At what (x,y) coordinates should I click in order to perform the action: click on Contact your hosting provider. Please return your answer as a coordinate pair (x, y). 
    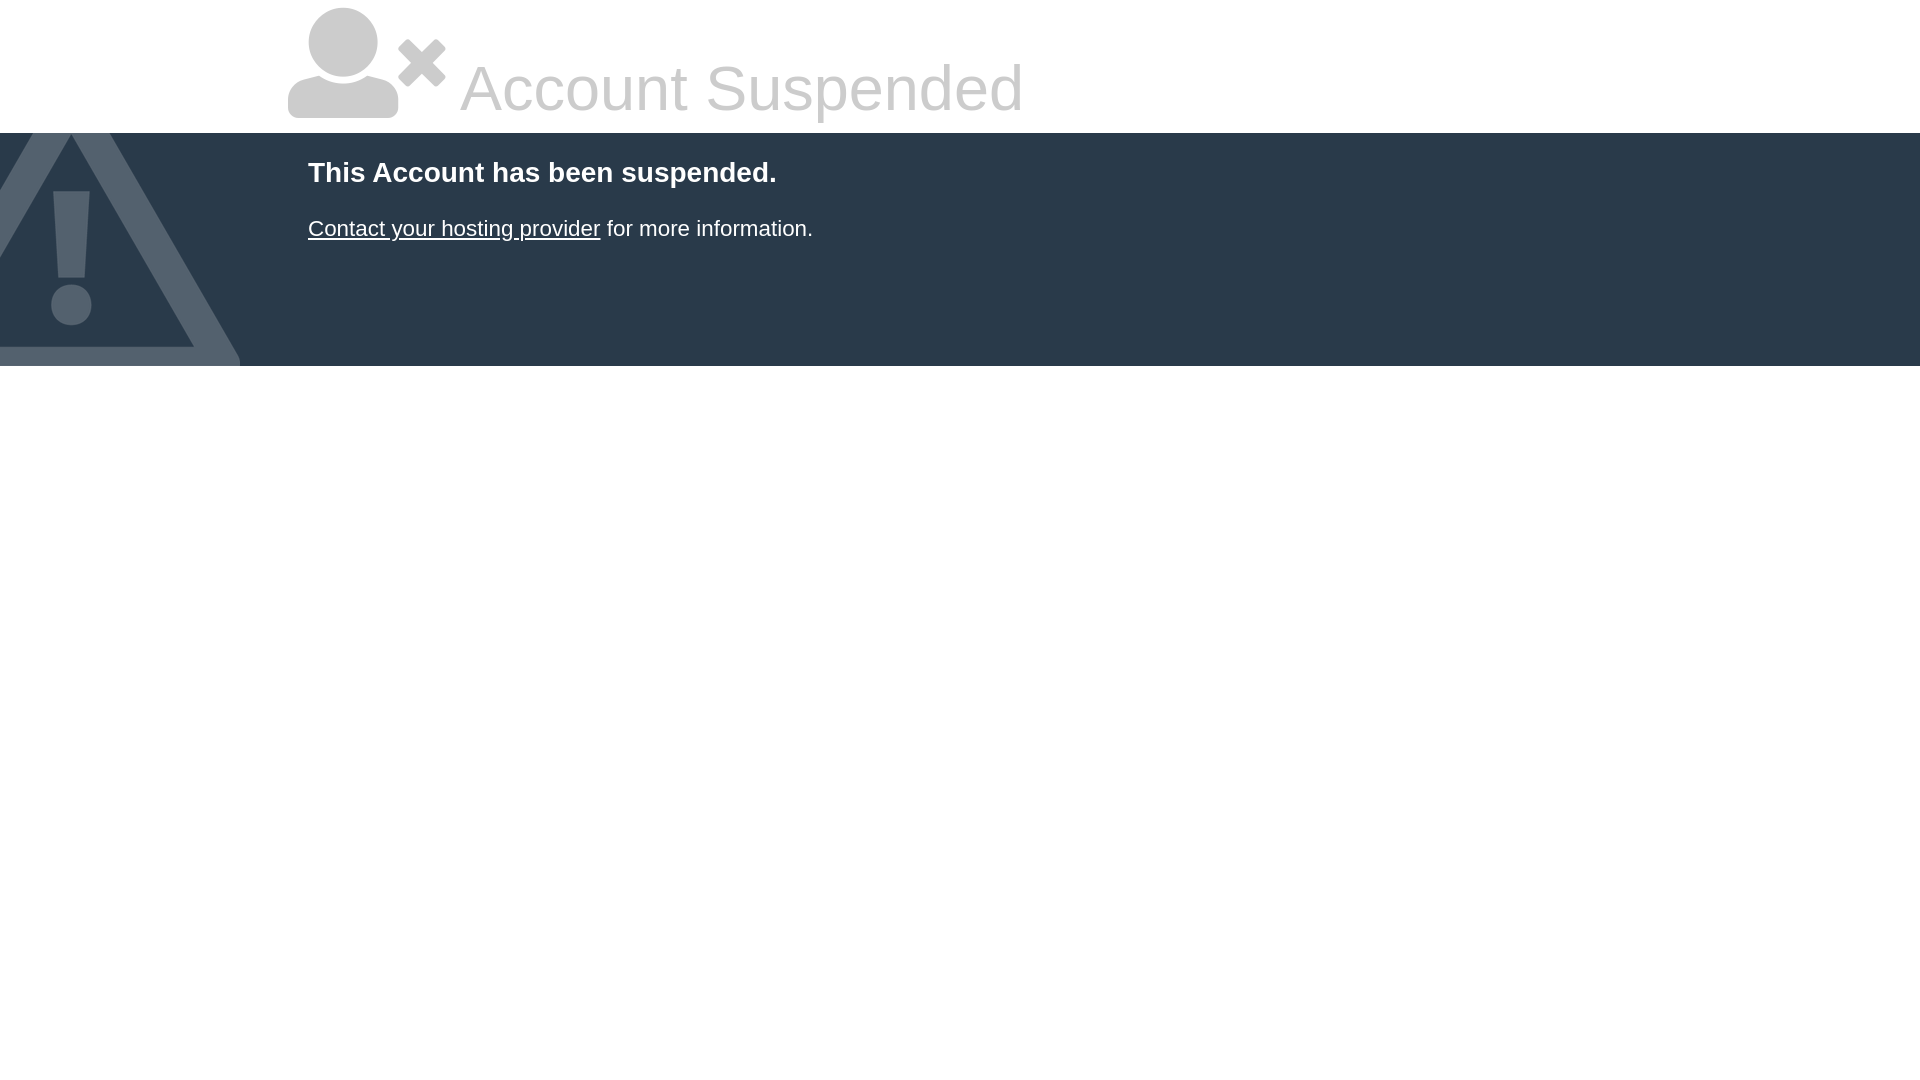
    Looking at the image, I should click on (454, 228).